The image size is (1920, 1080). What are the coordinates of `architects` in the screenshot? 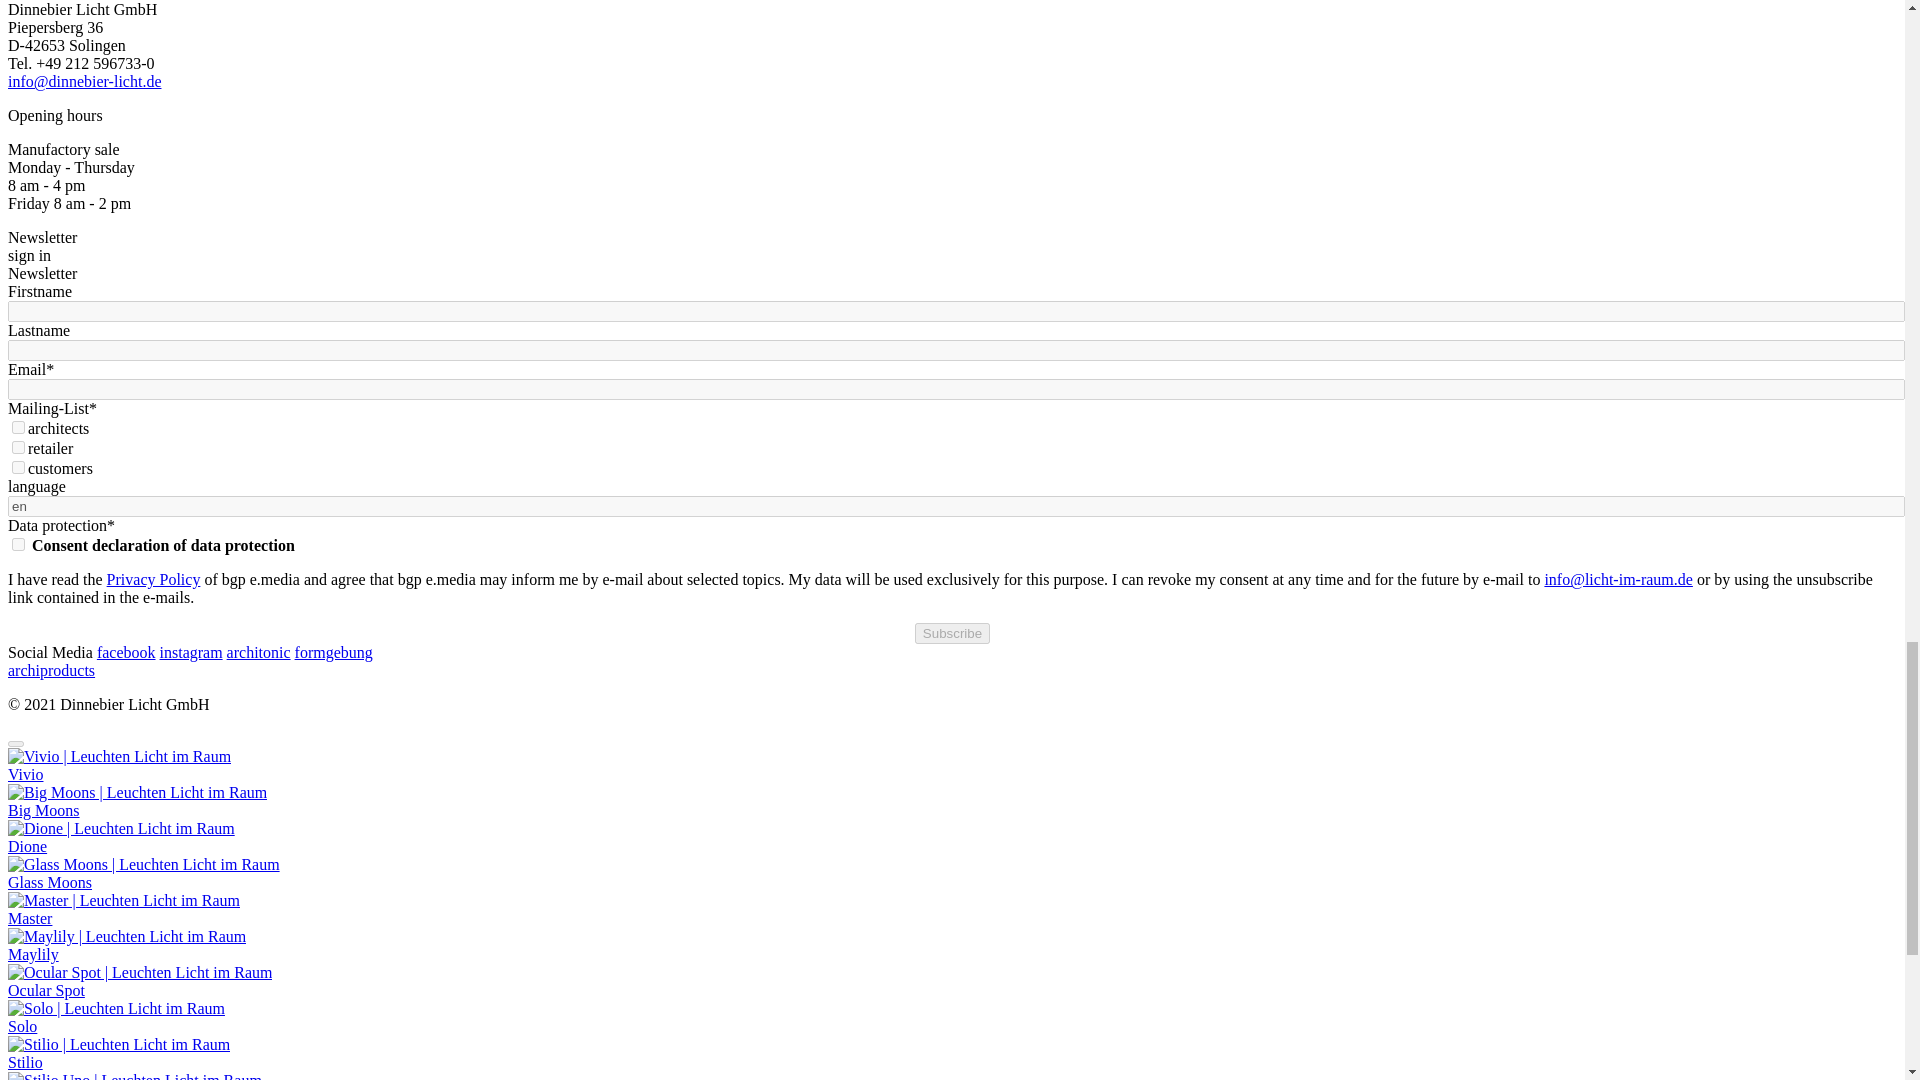 It's located at (18, 428).